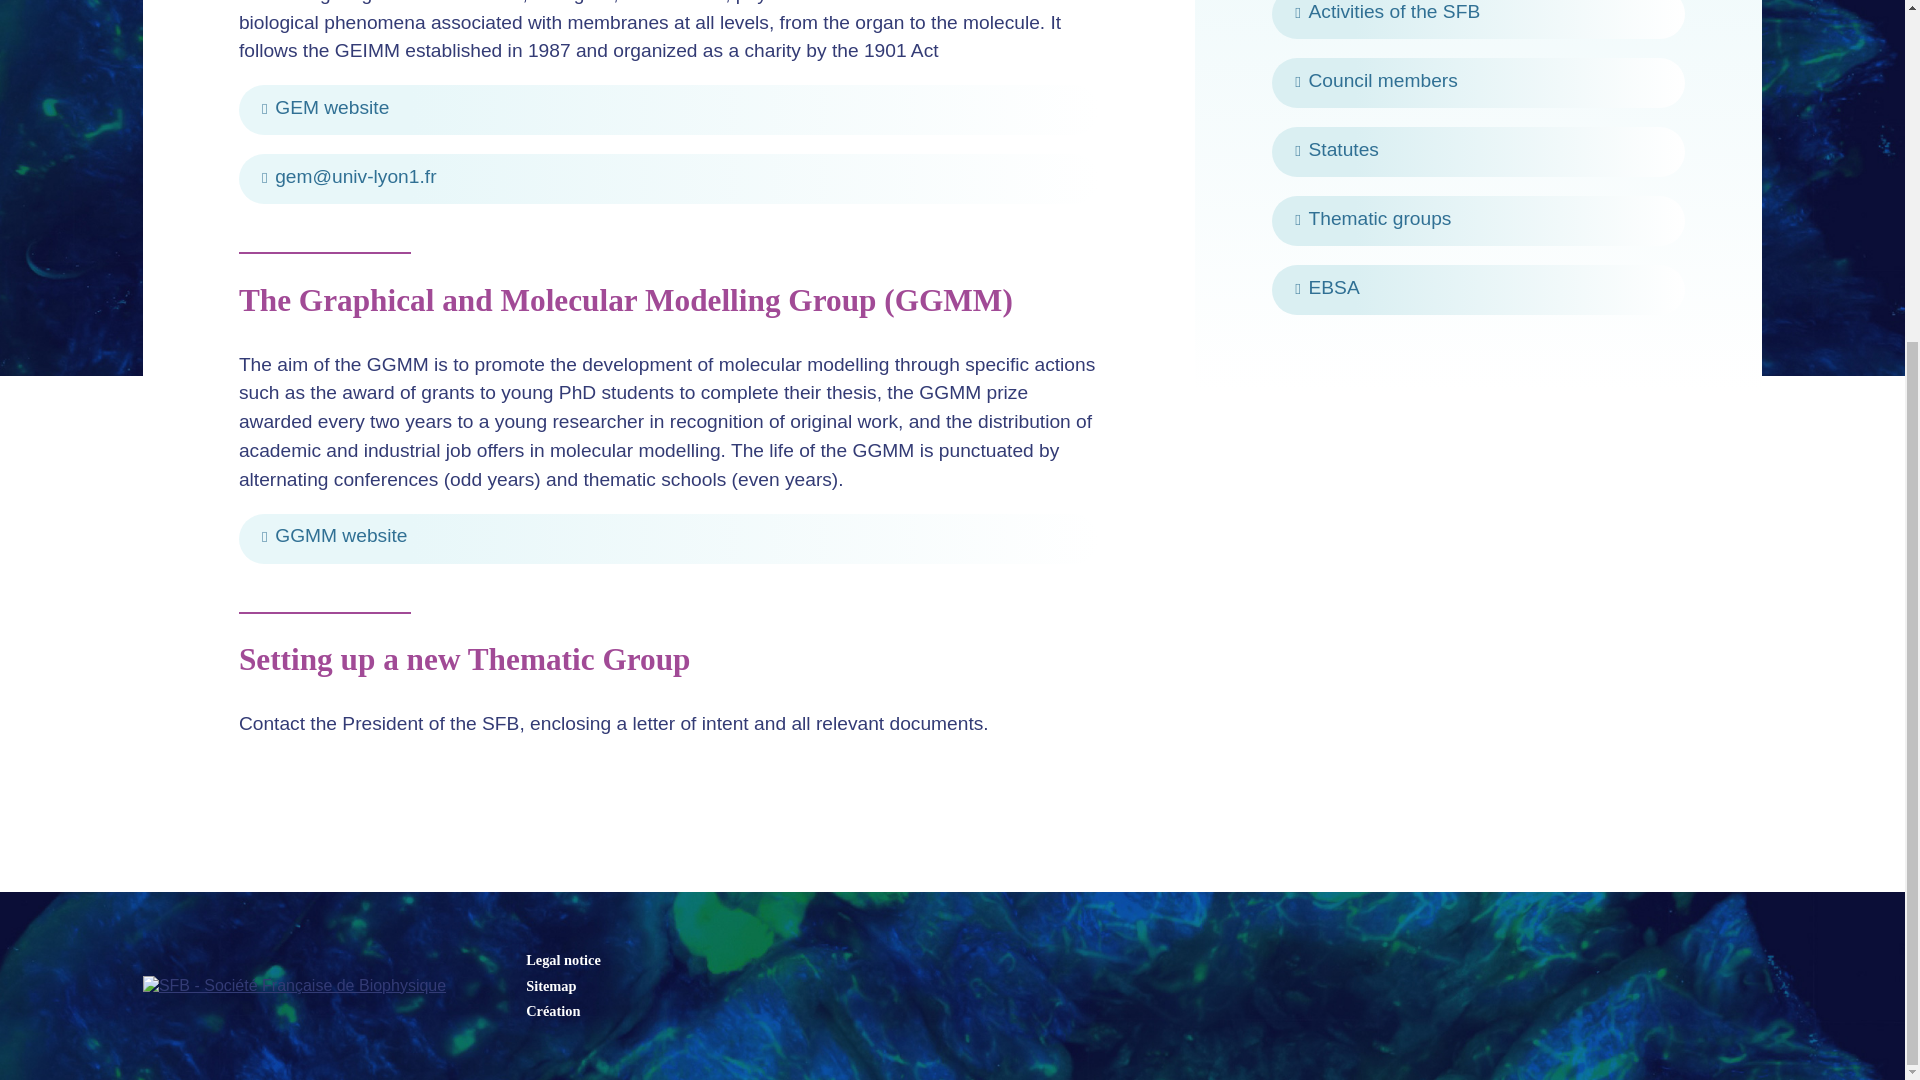 The width and height of the screenshot is (1920, 1080). I want to click on GGMM website, so click(669, 538).